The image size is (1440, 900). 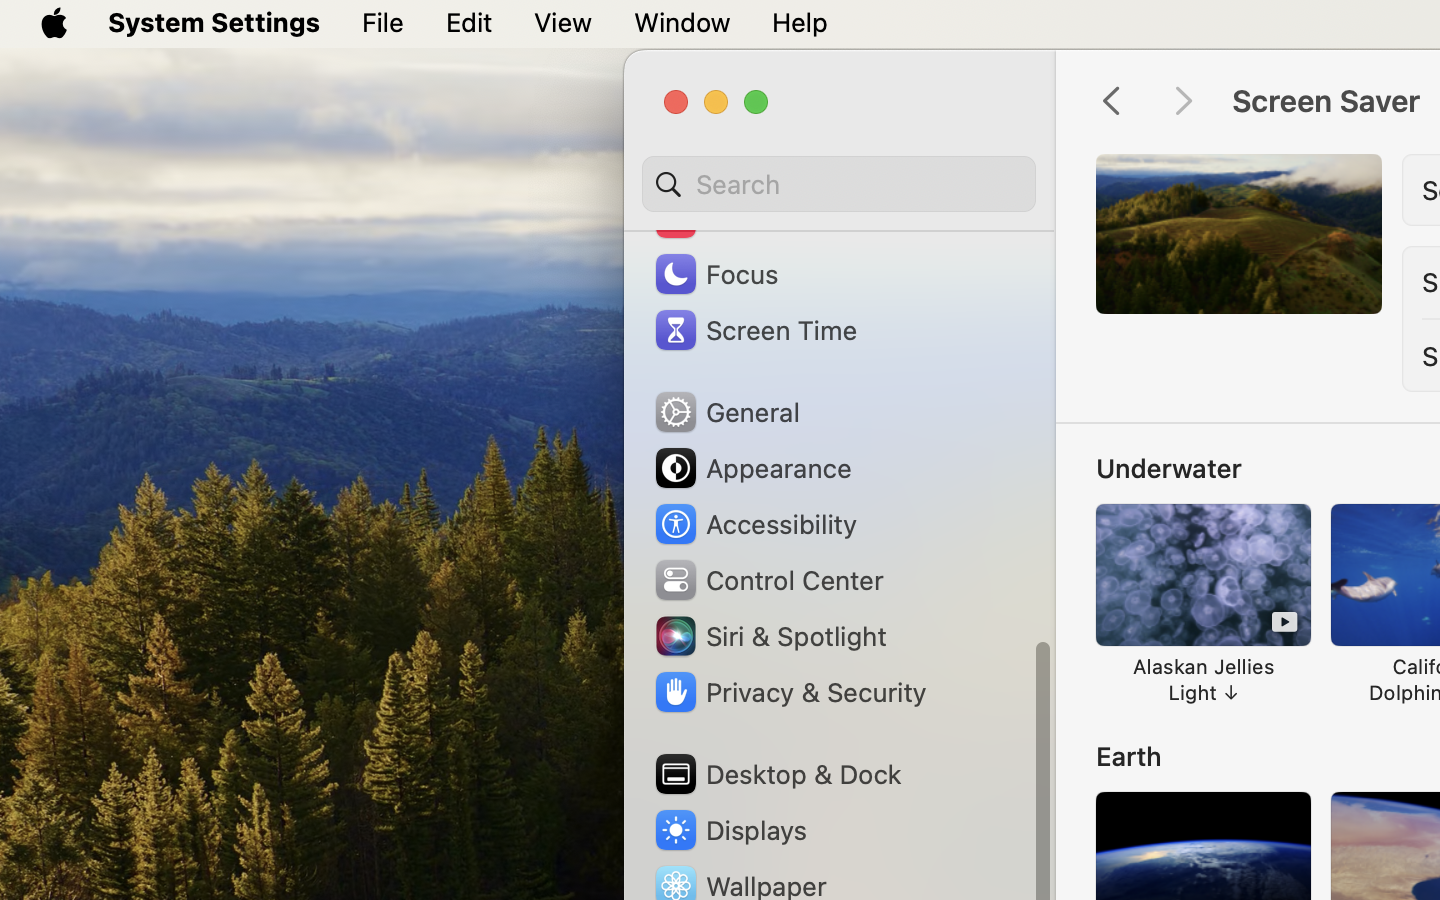 I want to click on Underwater, so click(x=1169, y=468).